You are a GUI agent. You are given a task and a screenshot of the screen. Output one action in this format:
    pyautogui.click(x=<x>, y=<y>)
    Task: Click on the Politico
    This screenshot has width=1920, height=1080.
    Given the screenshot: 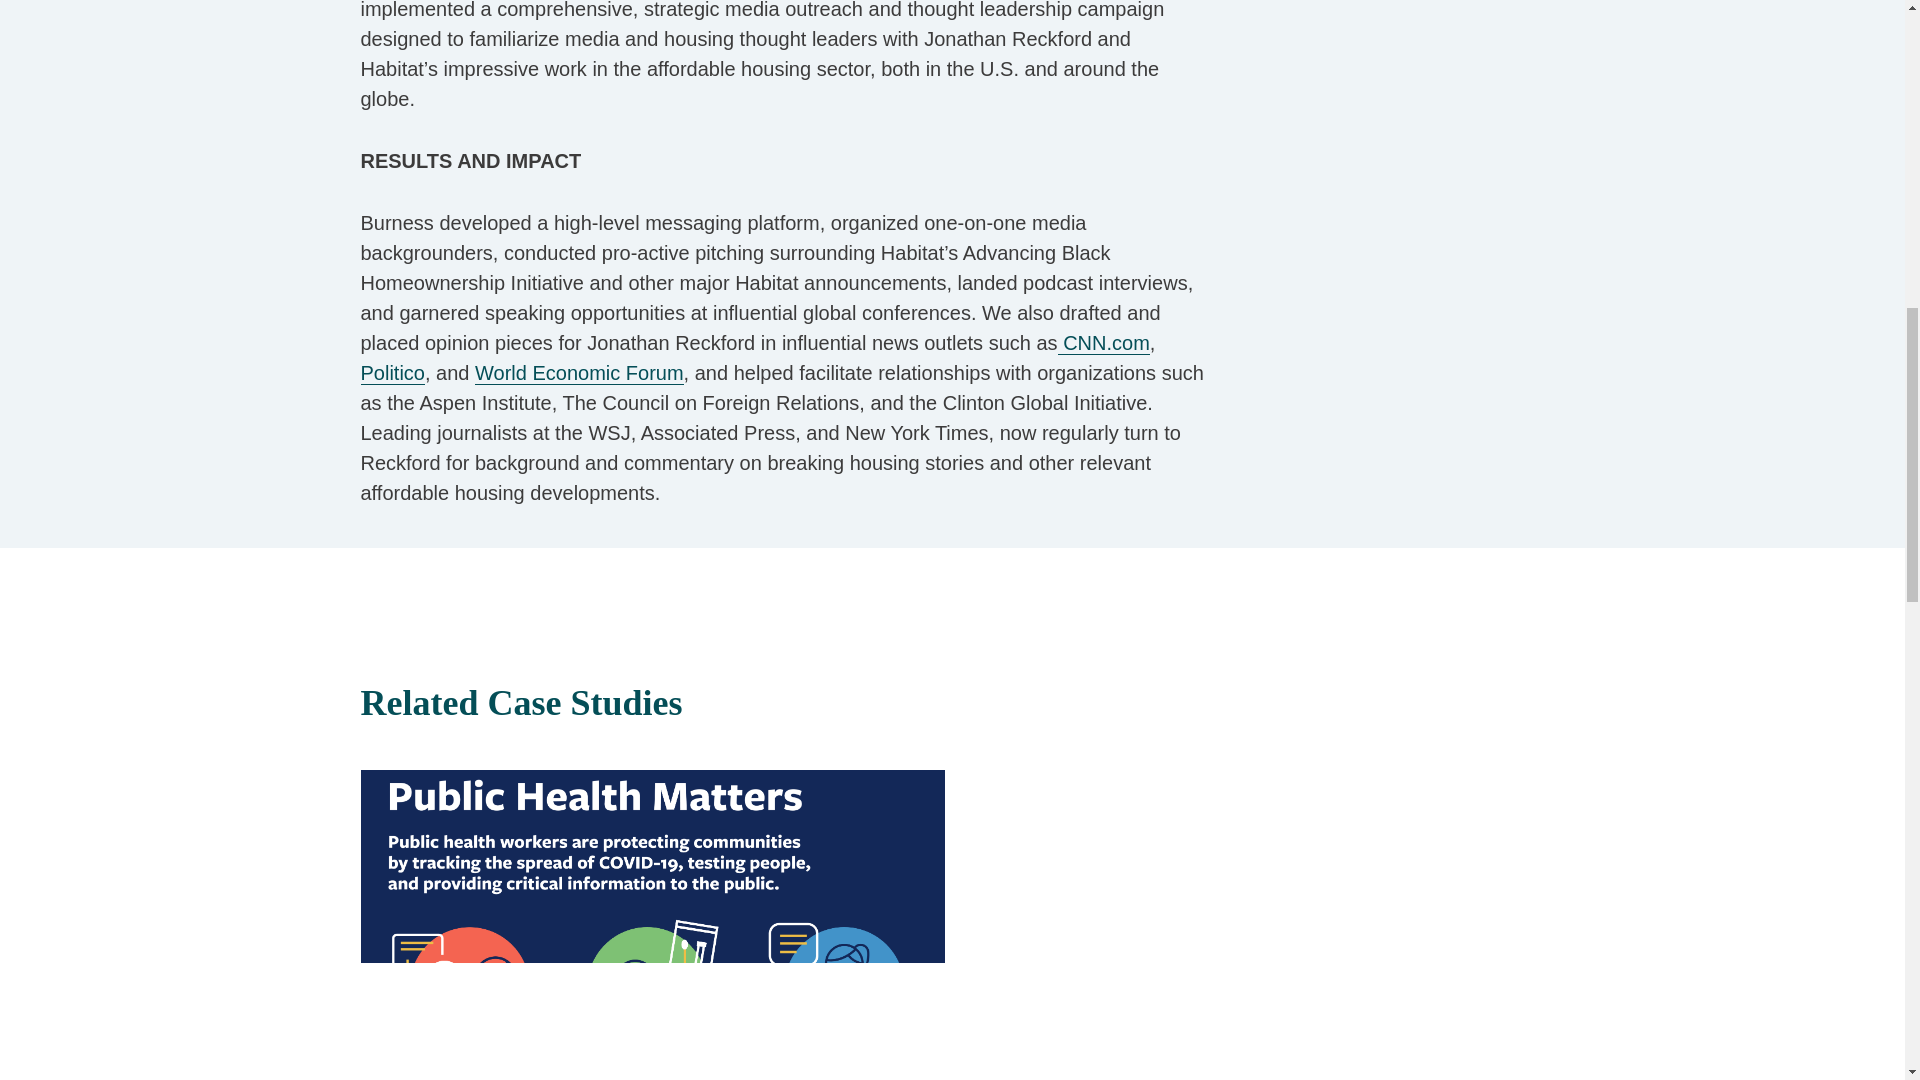 What is the action you would take?
    pyautogui.click(x=758, y=388)
    